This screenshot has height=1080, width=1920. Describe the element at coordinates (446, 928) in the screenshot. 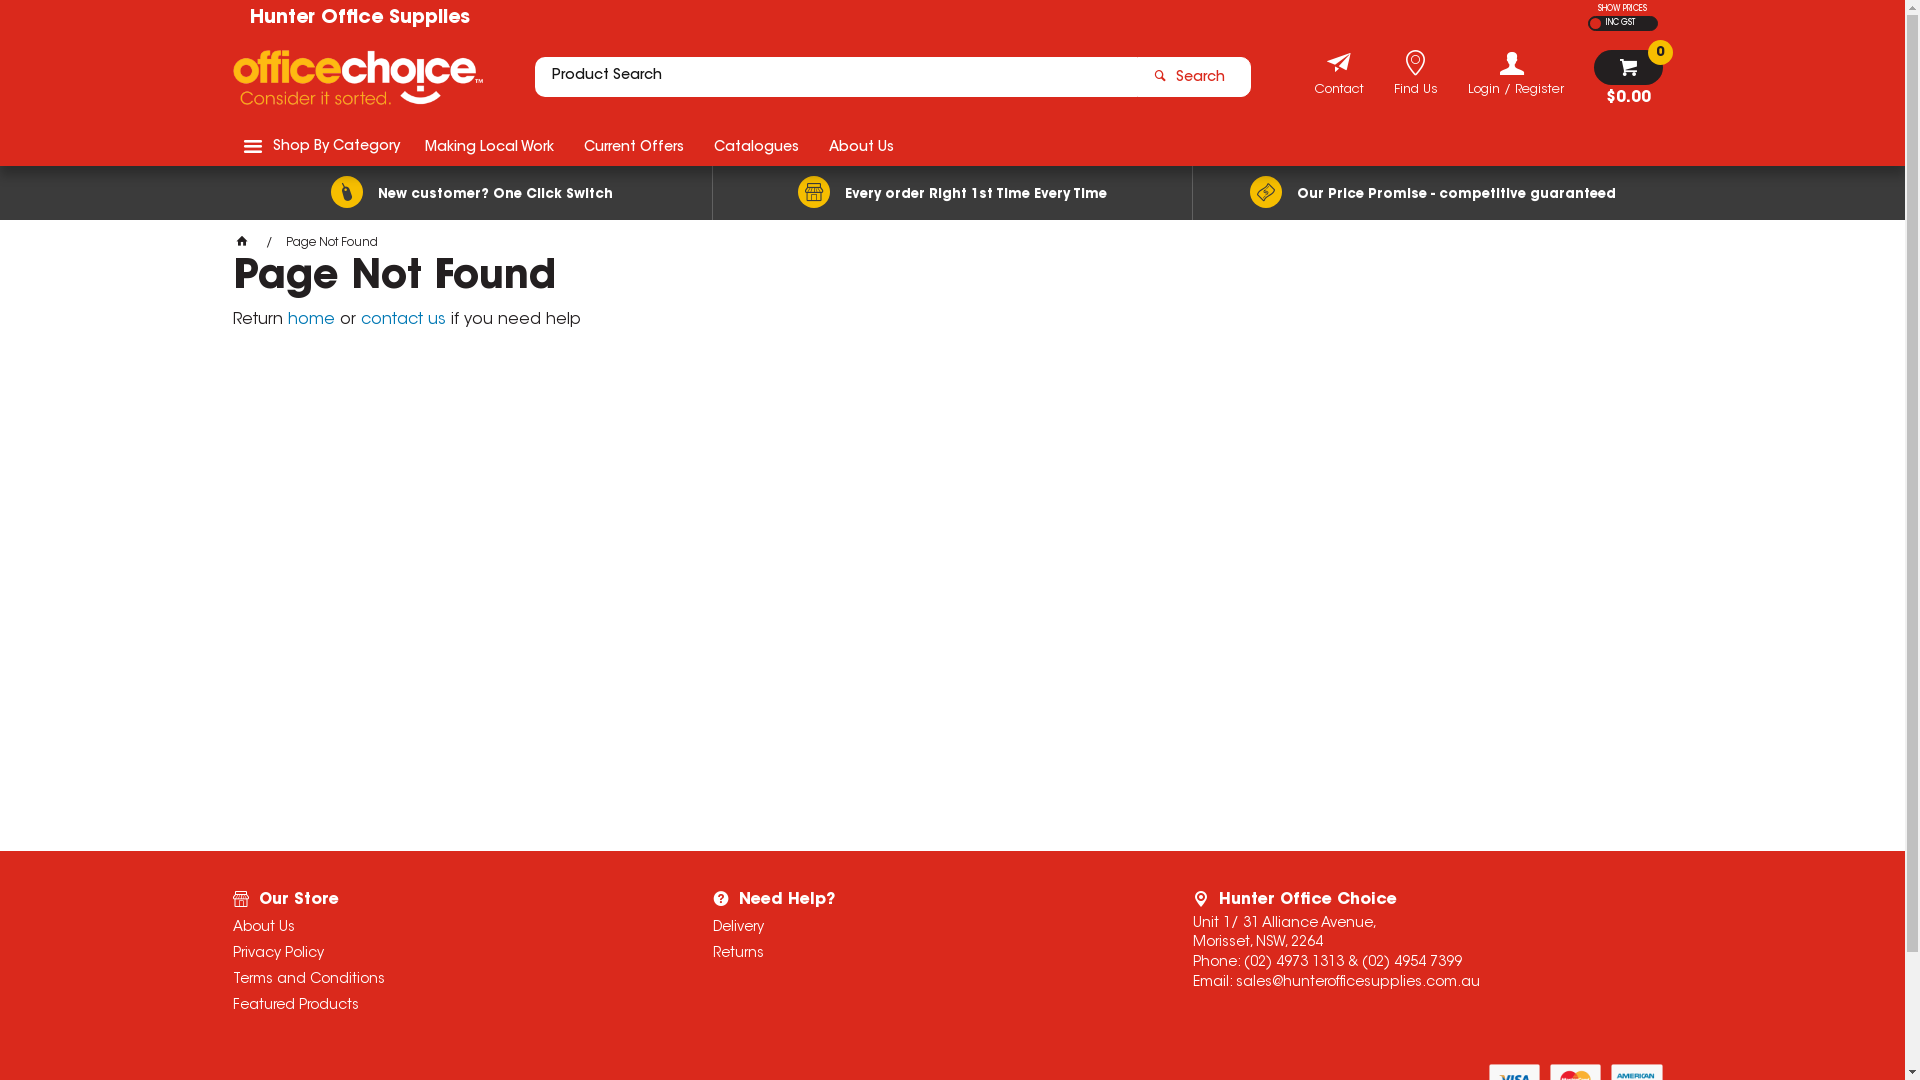

I see `About Us` at that location.